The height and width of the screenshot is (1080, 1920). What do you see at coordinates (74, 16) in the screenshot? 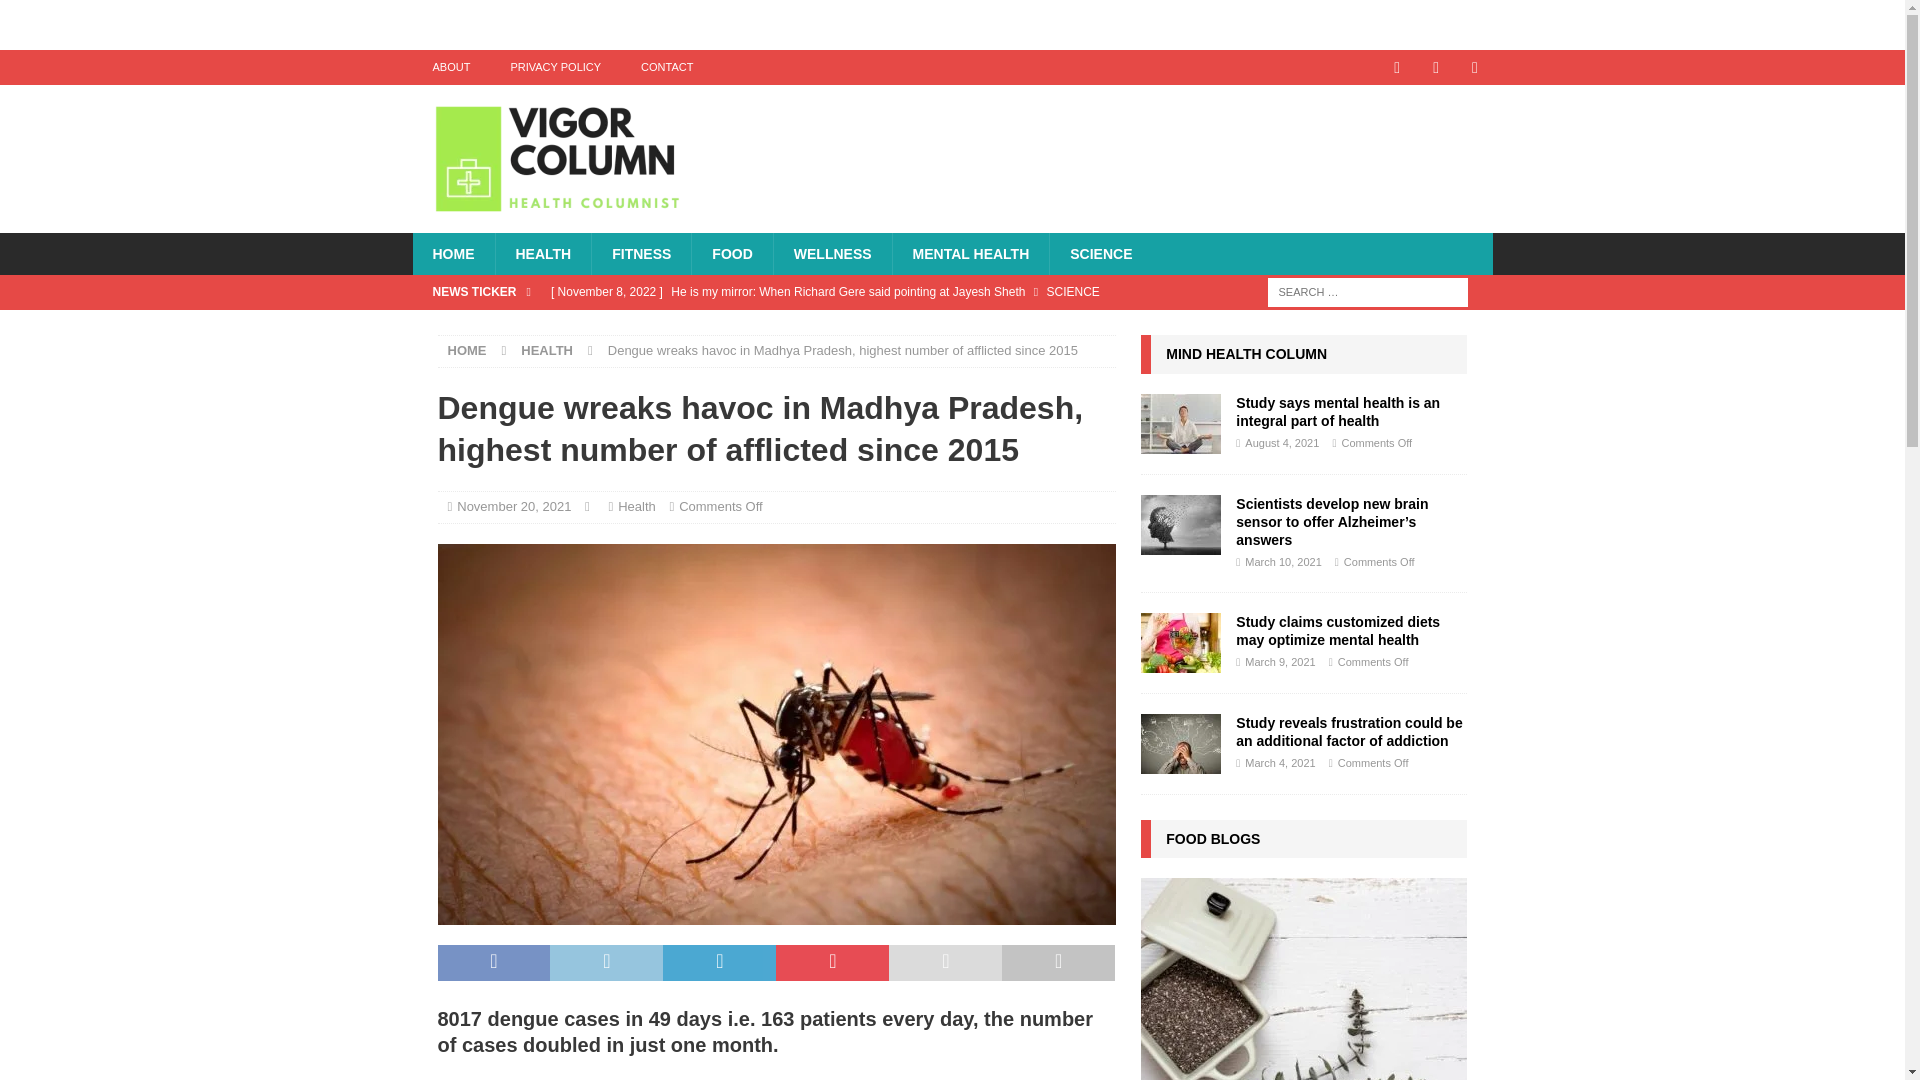
I see `Search` at bounding box center [74, 16].